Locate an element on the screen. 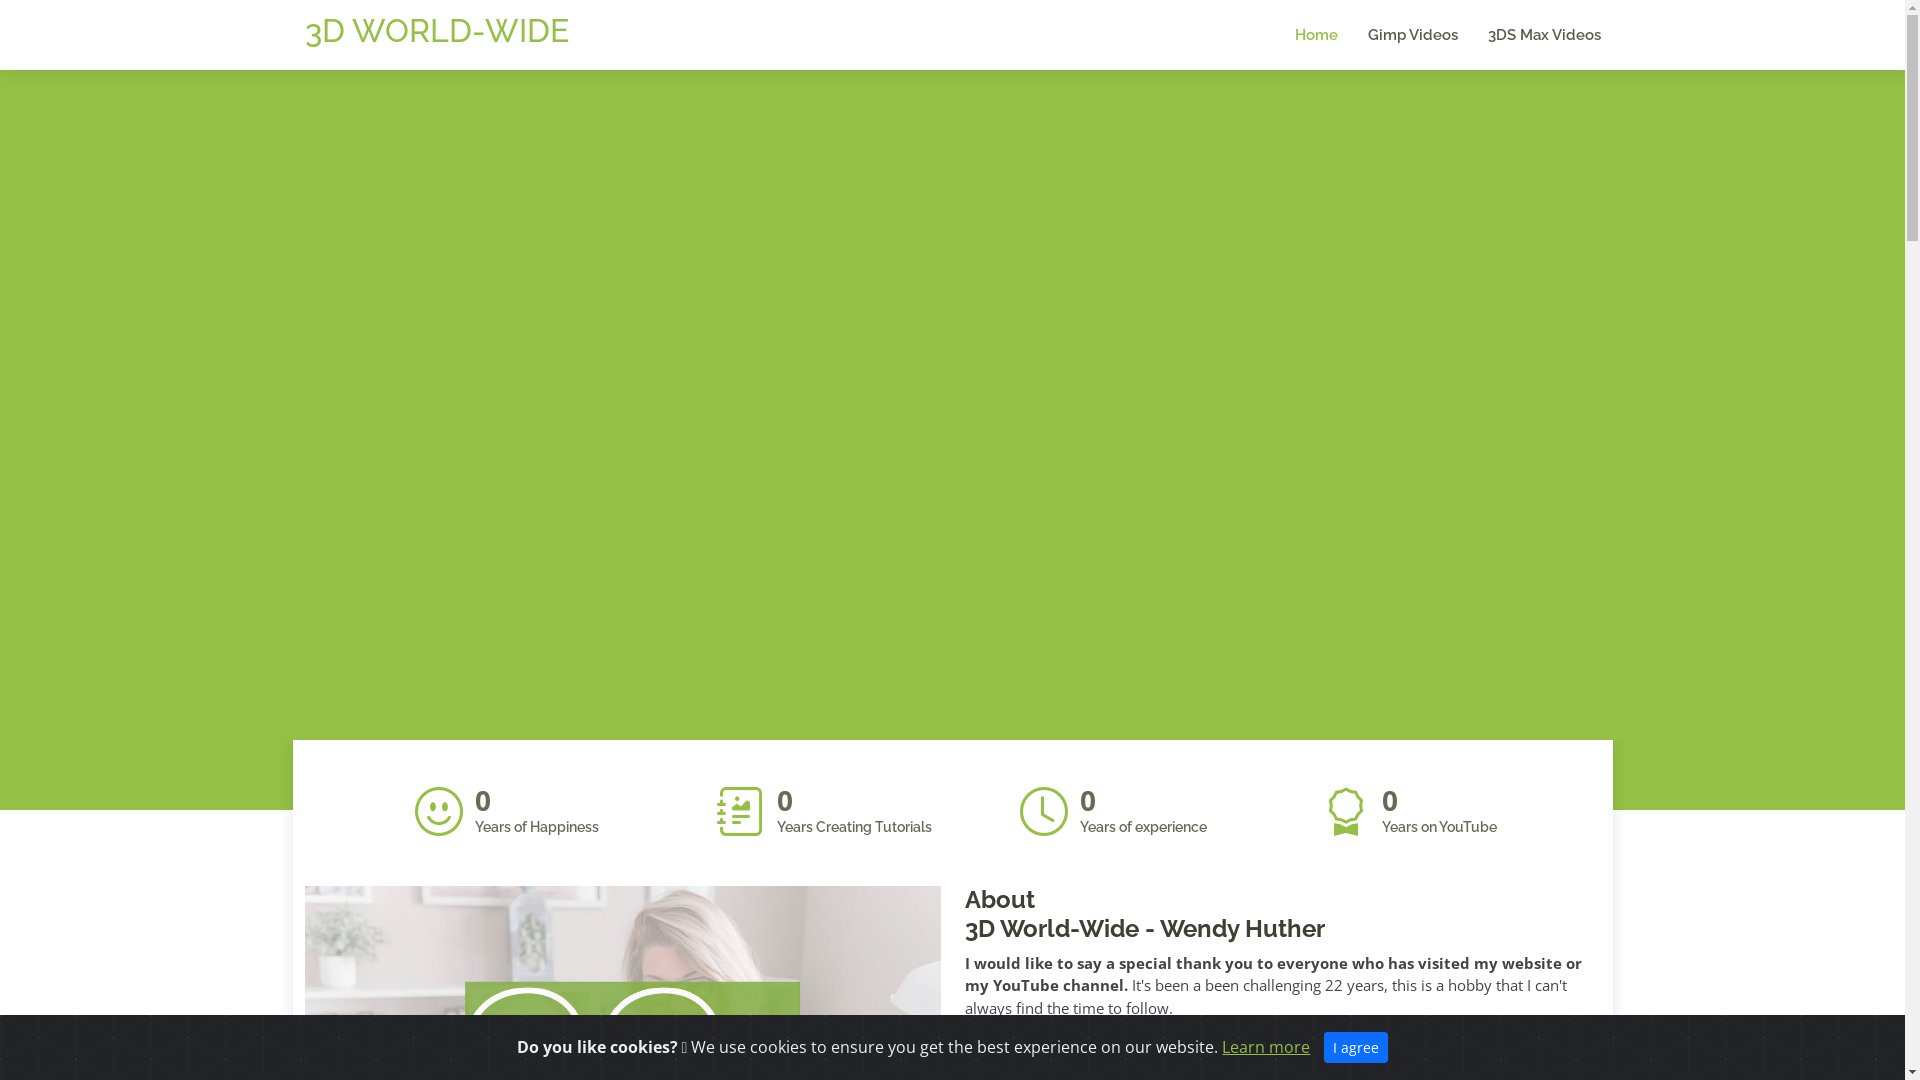 Image resolution: width=1920 pixels, height=1080 pixels. 3DS Max Videos is located at coordinates (1530, 36).